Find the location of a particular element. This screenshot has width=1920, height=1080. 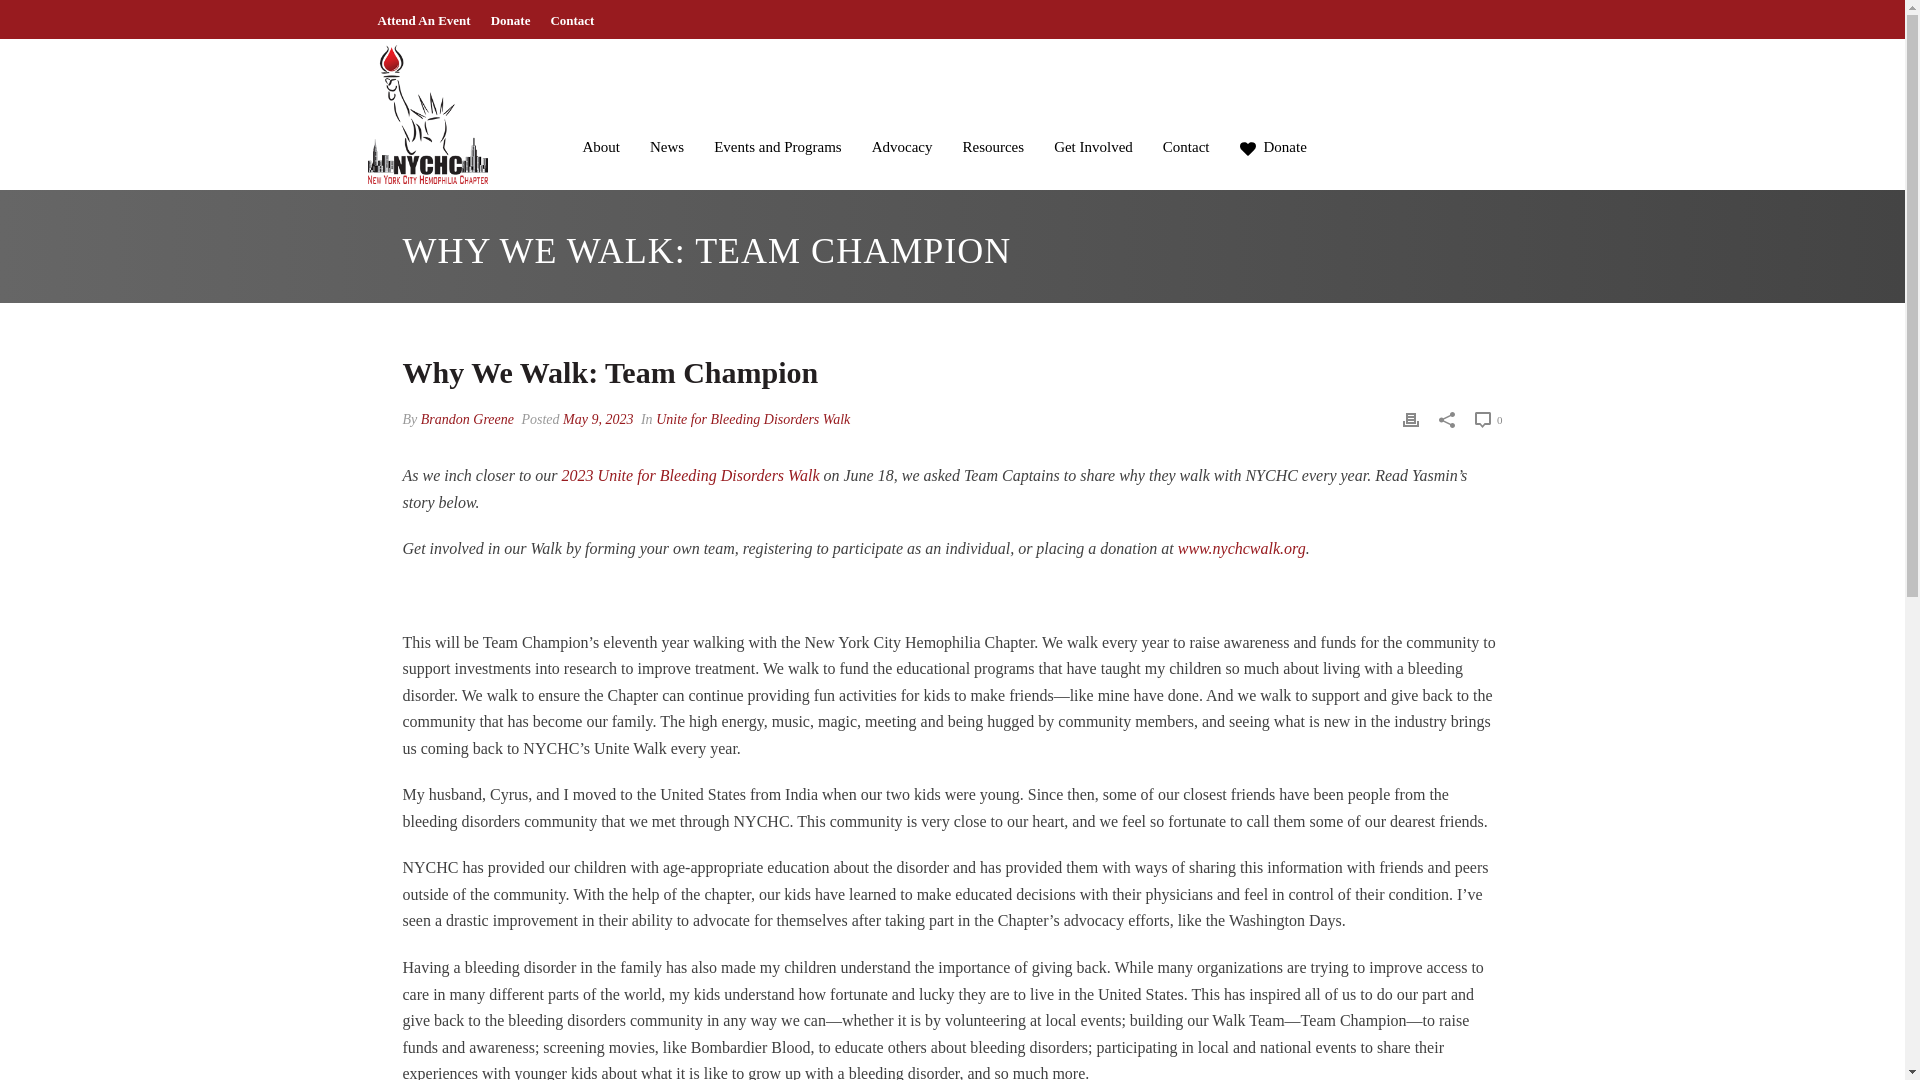

Contact is located at coordinates (572, 20).